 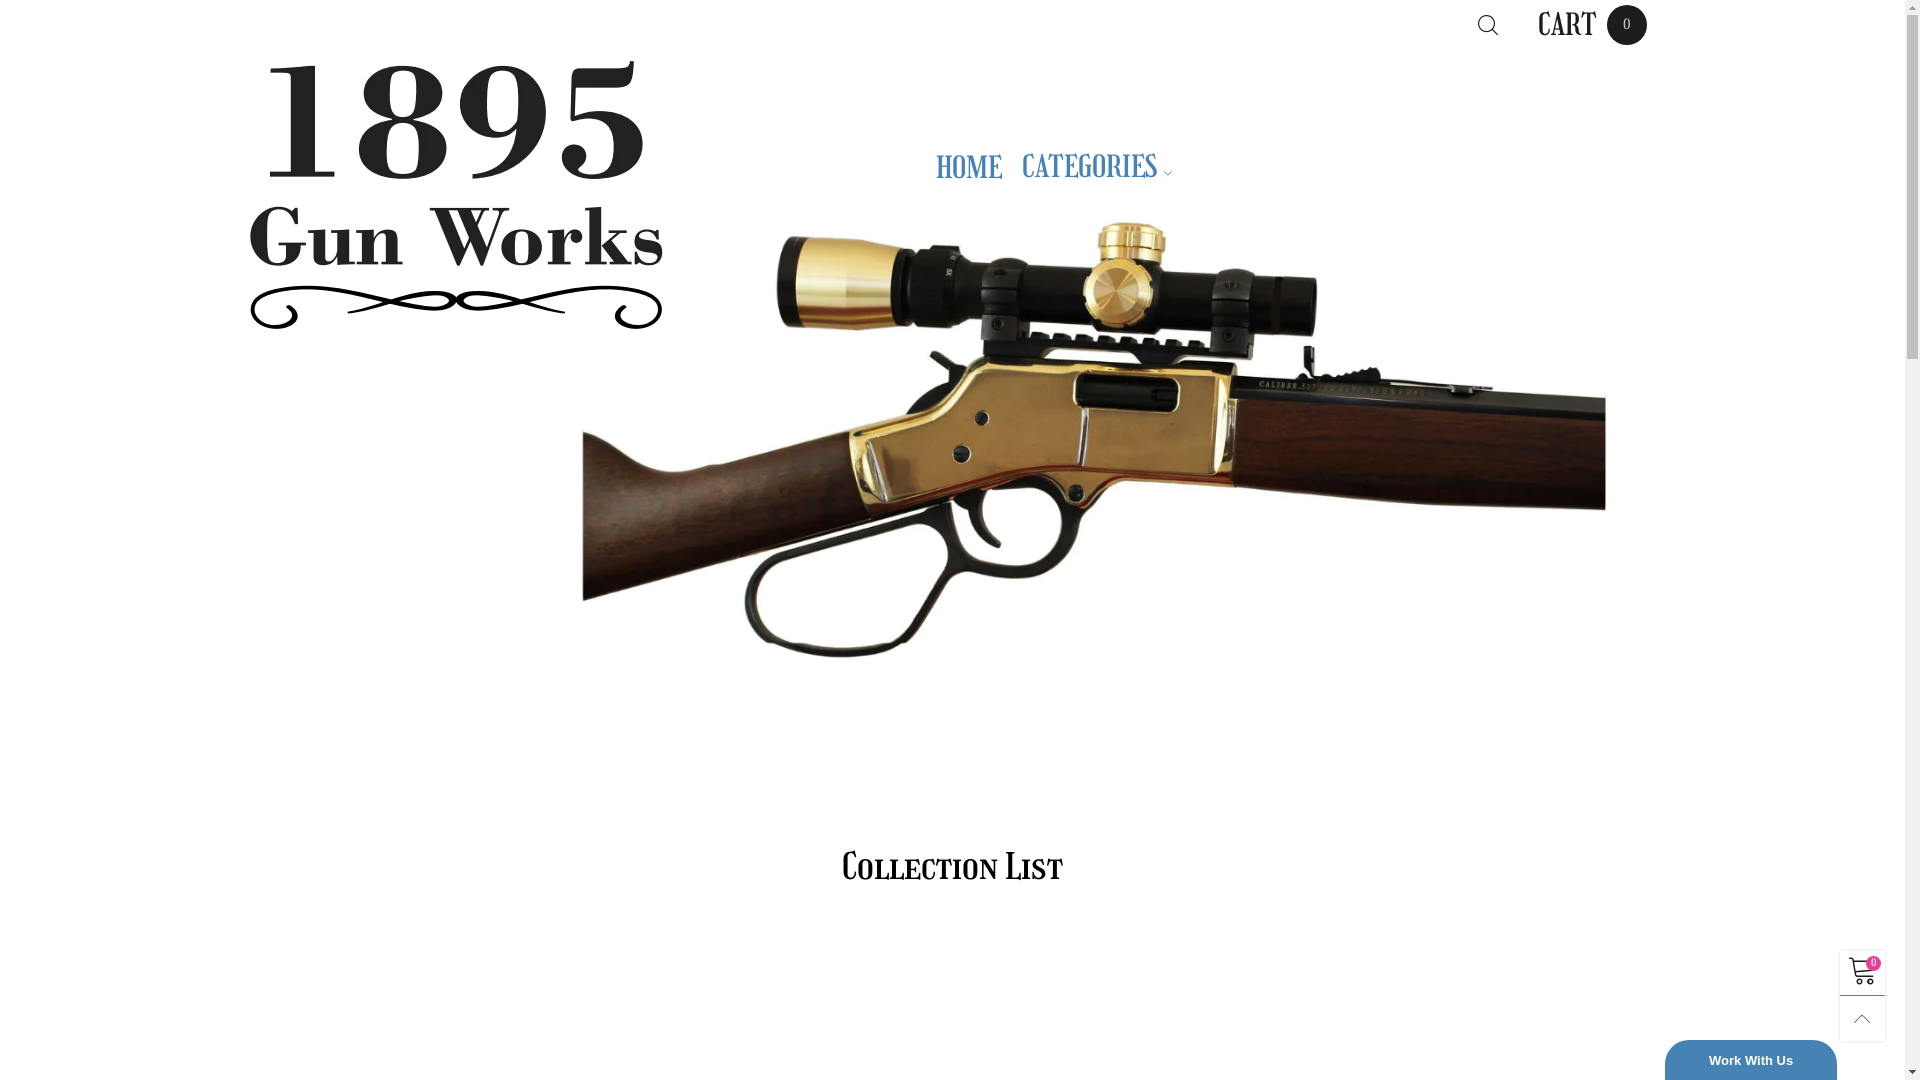 I want to click on 0, so click(x=1862, y=974).